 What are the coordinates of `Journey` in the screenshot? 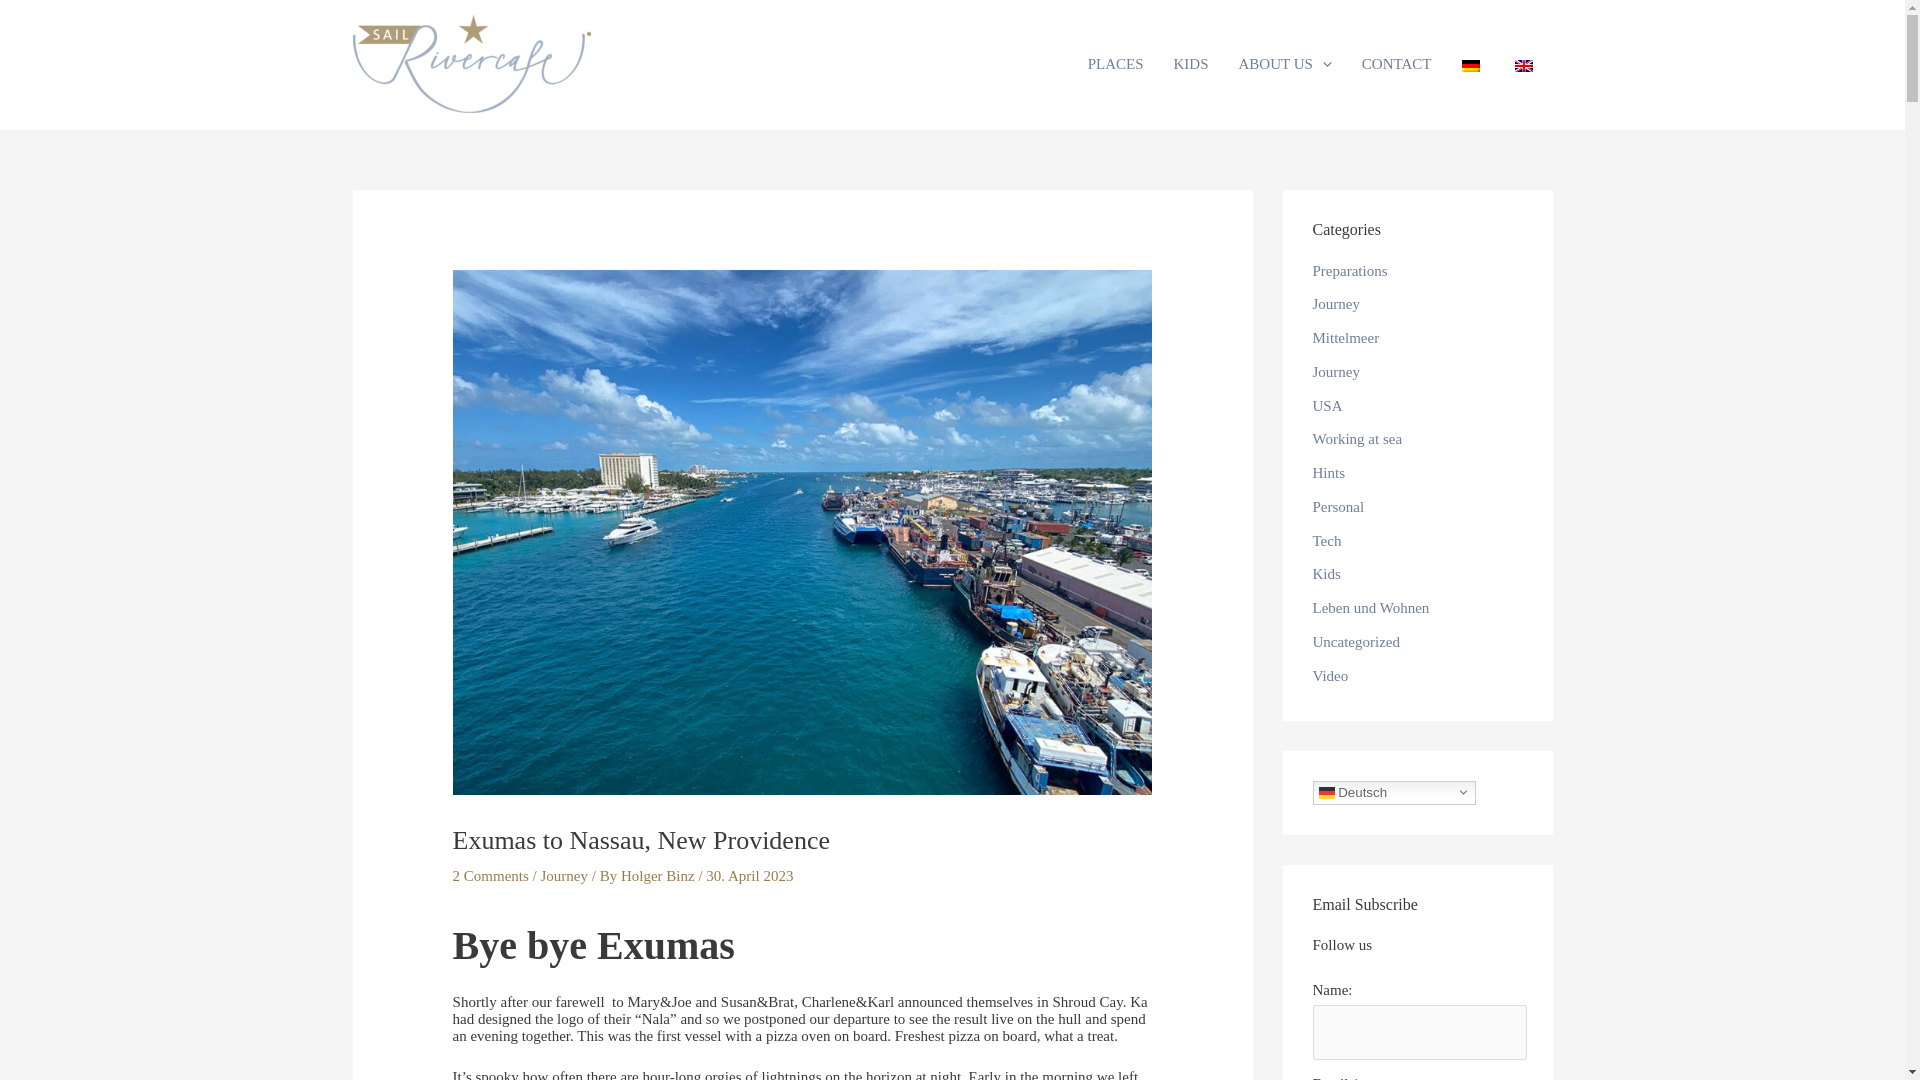 It's located at (563, 876).